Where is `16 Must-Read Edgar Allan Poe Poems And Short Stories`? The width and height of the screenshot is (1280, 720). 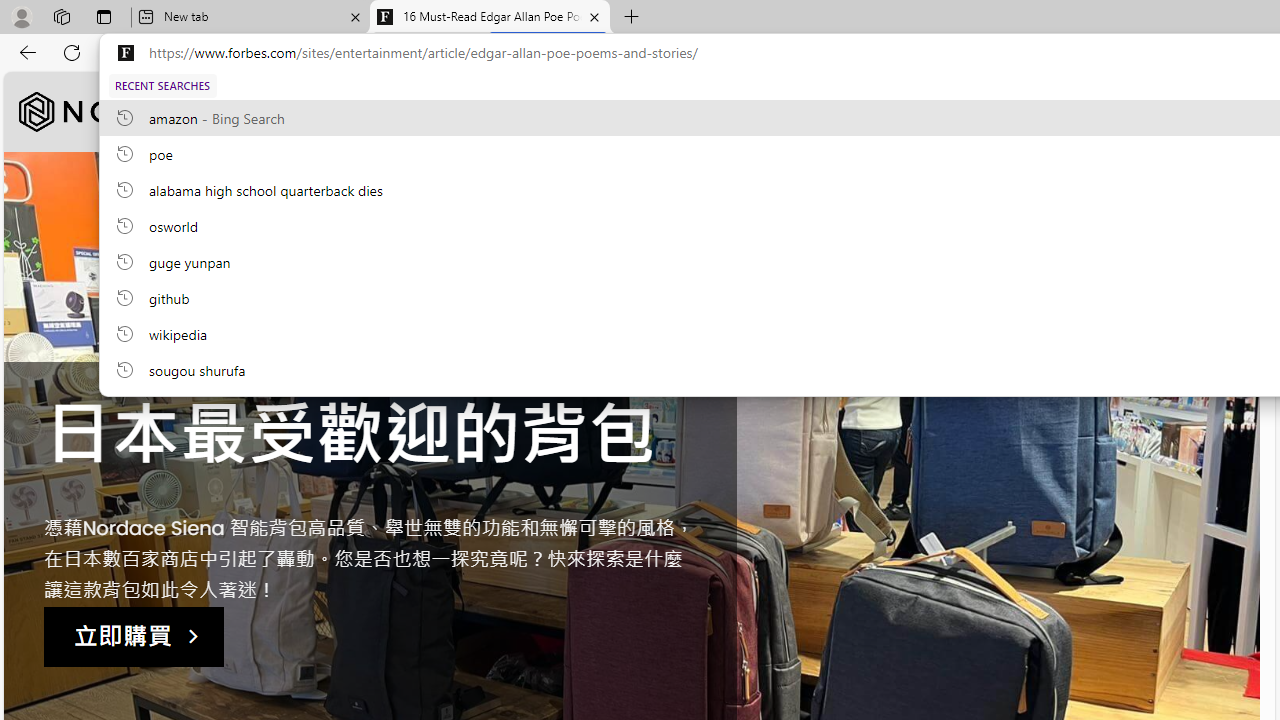
16 Must-Read Edgar Allan Poe Poems And Short Stories is located at coordinates (490, 18).